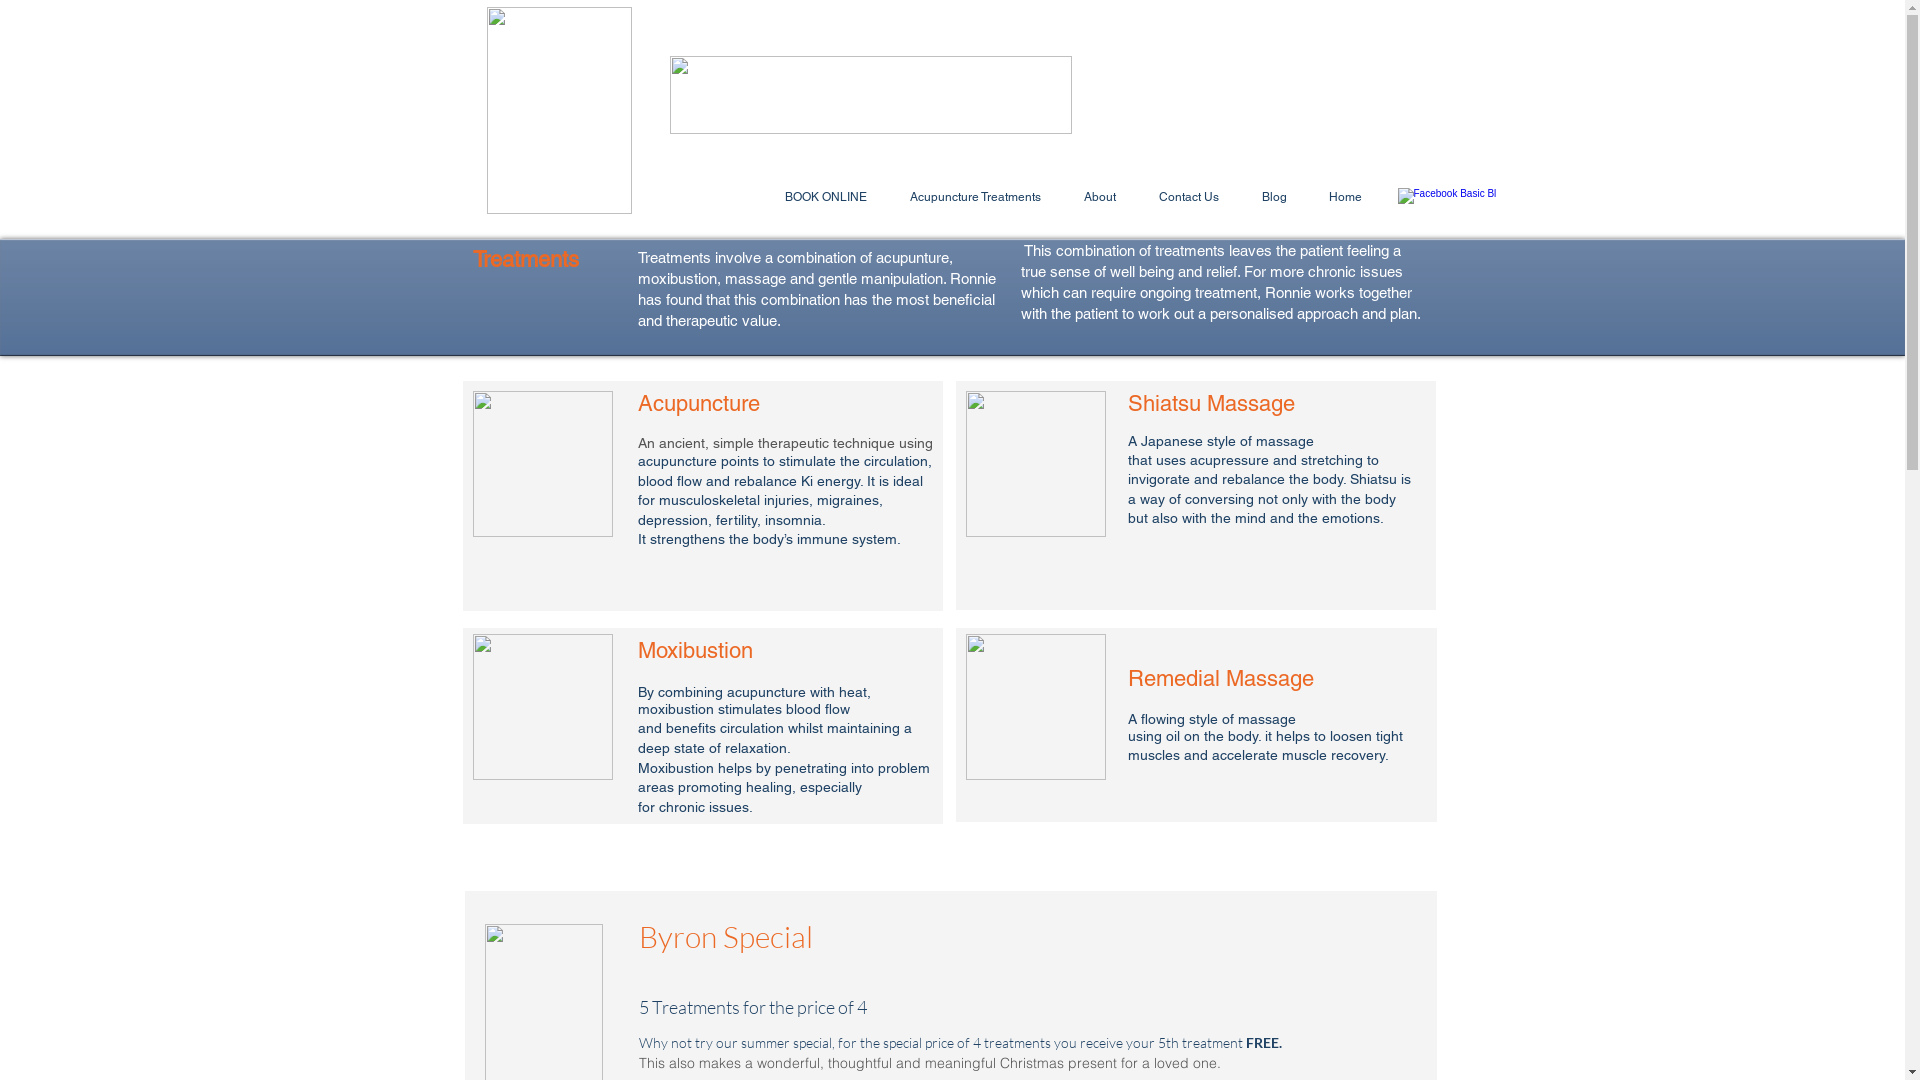  I want to click on Blog, so click(1274, 198).